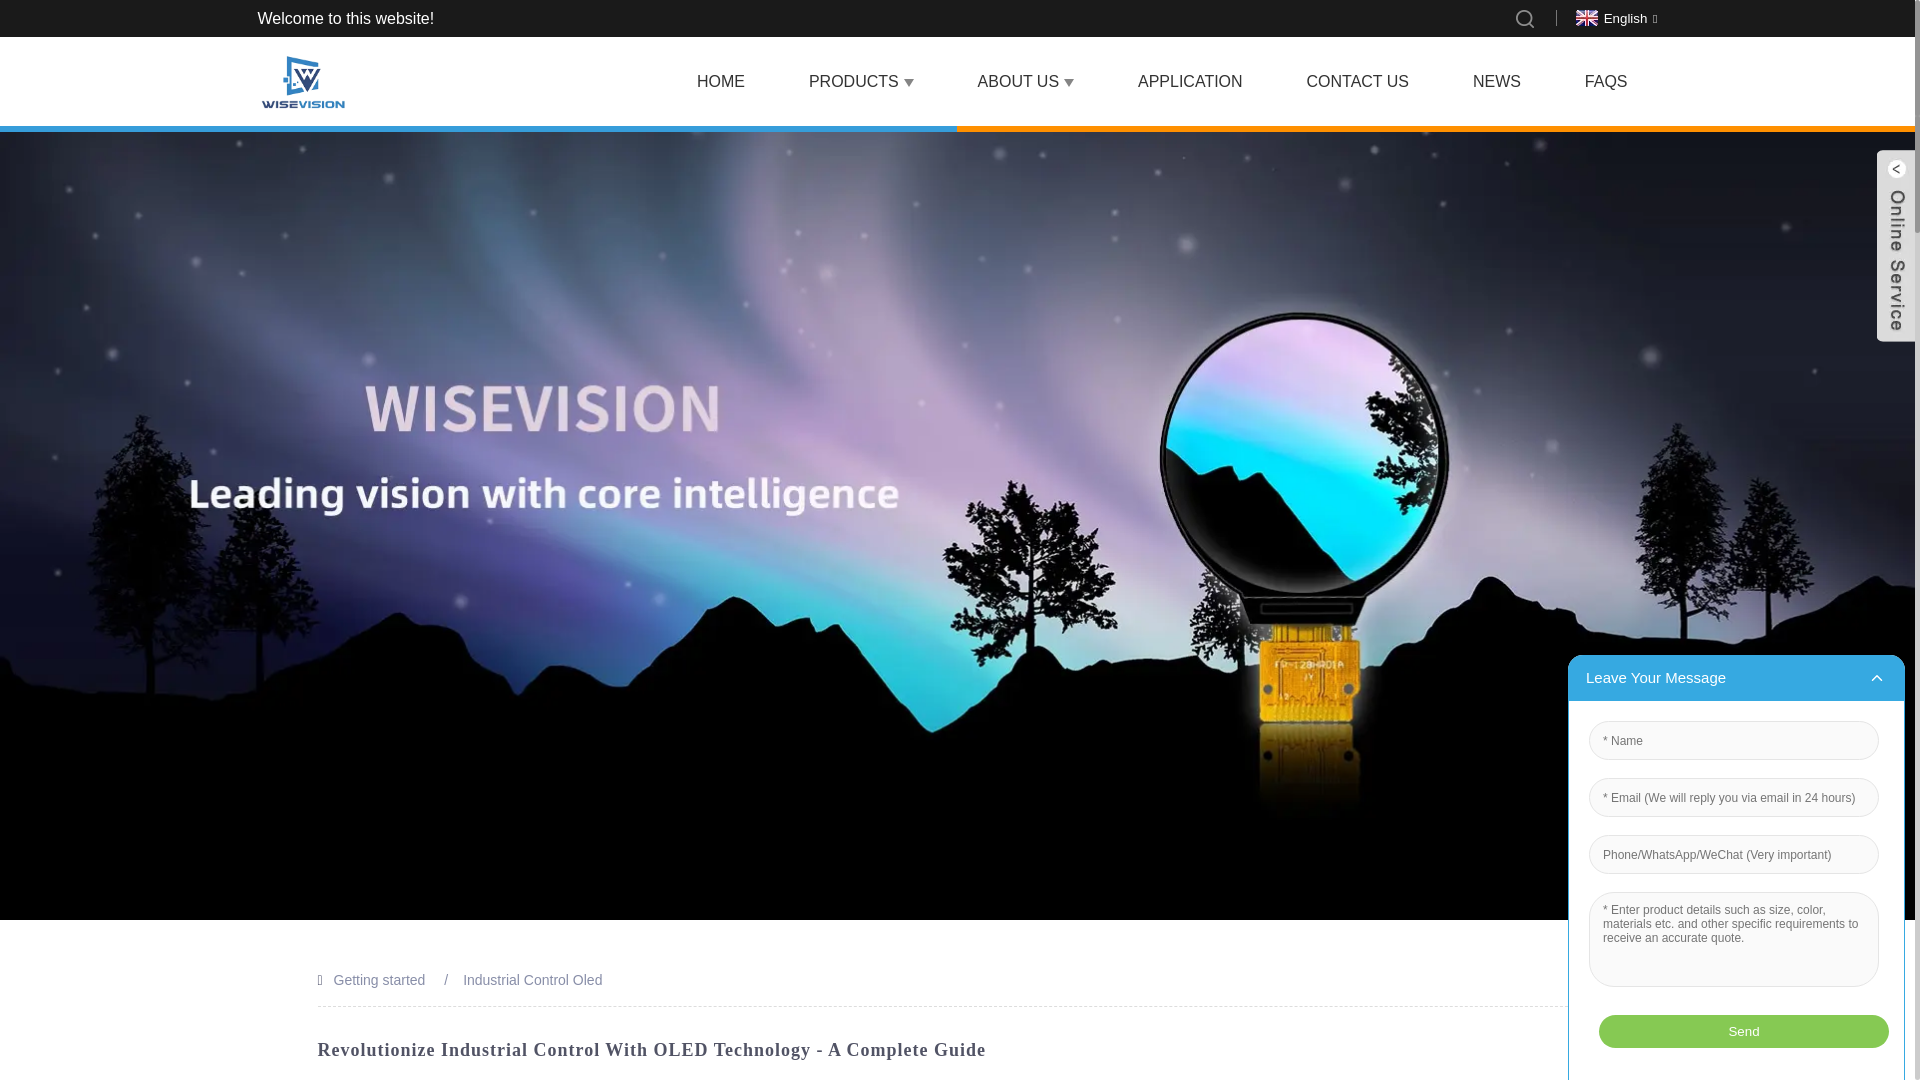  Describe the element at coordinates (380, 980) in the screenshot. I see `Getting started` at that location.